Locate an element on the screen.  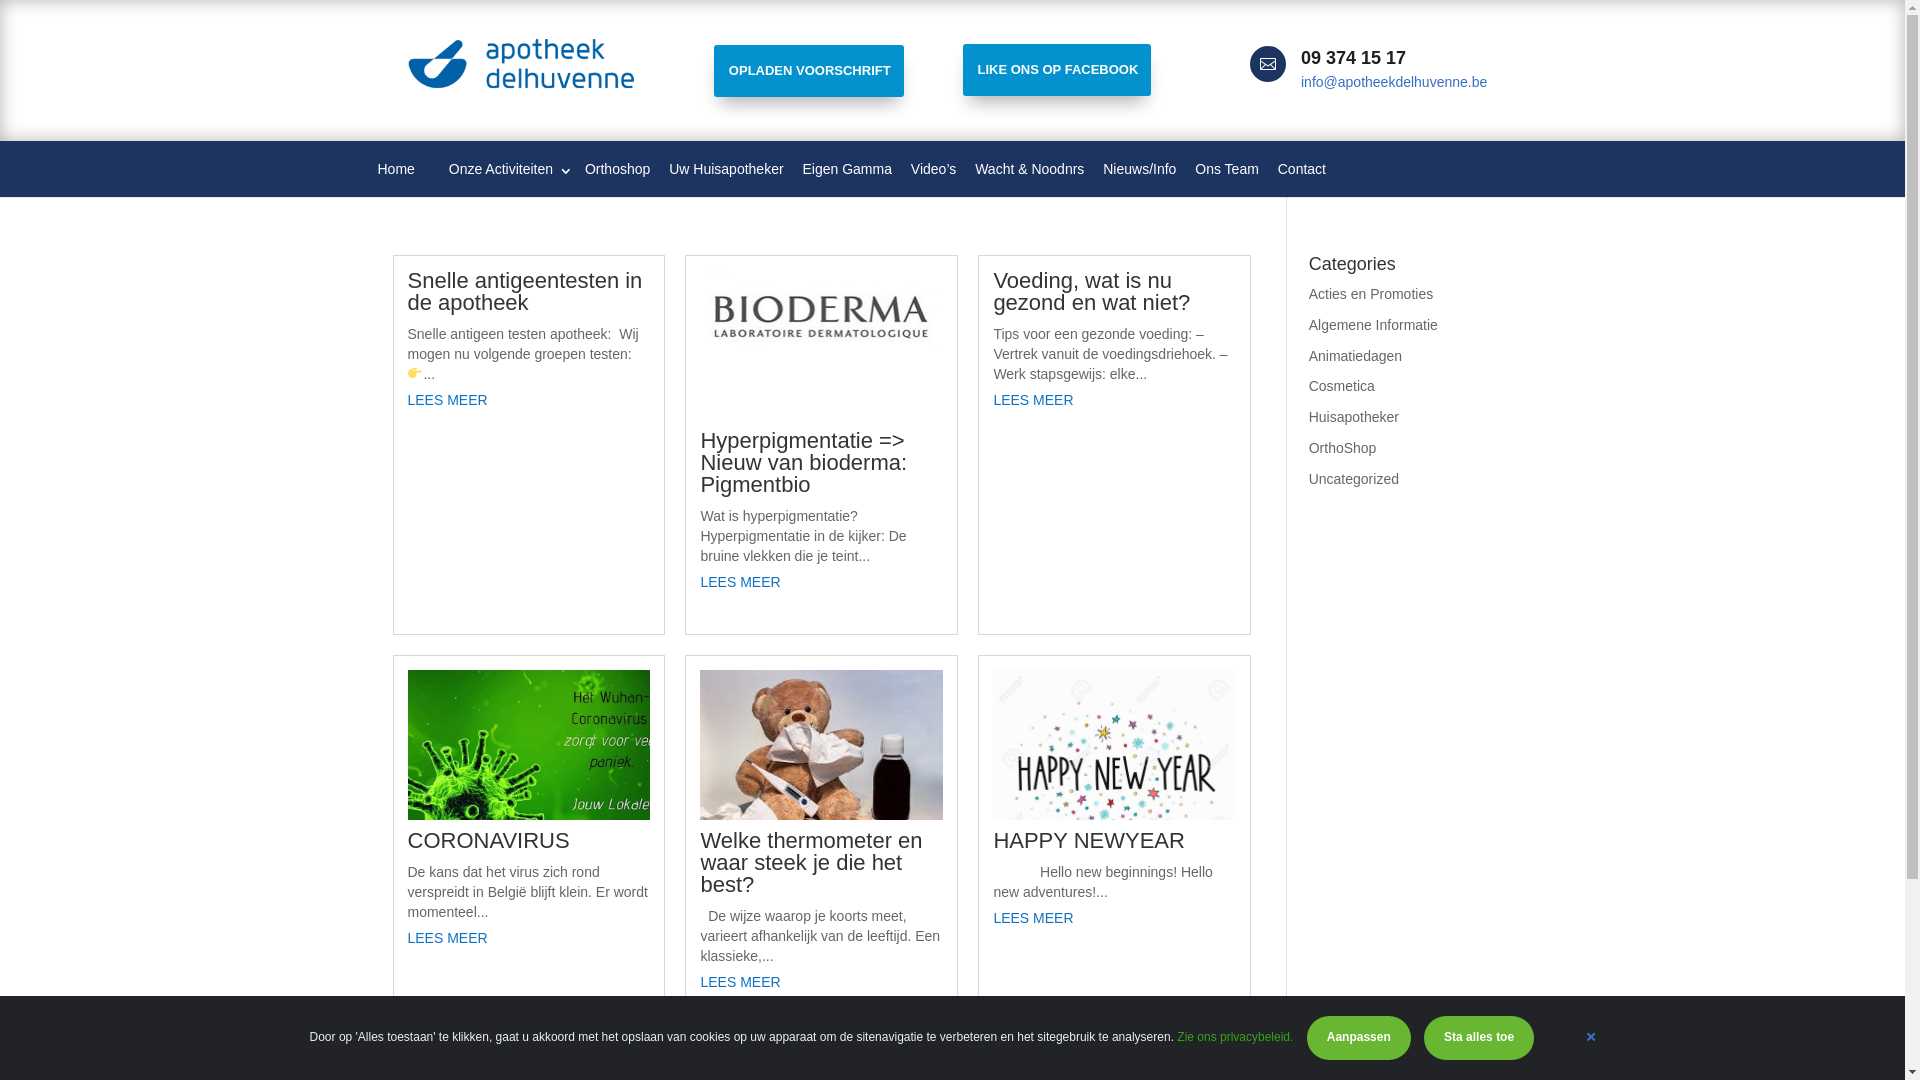
OrthoShop is located at coordinates (1343, 448).